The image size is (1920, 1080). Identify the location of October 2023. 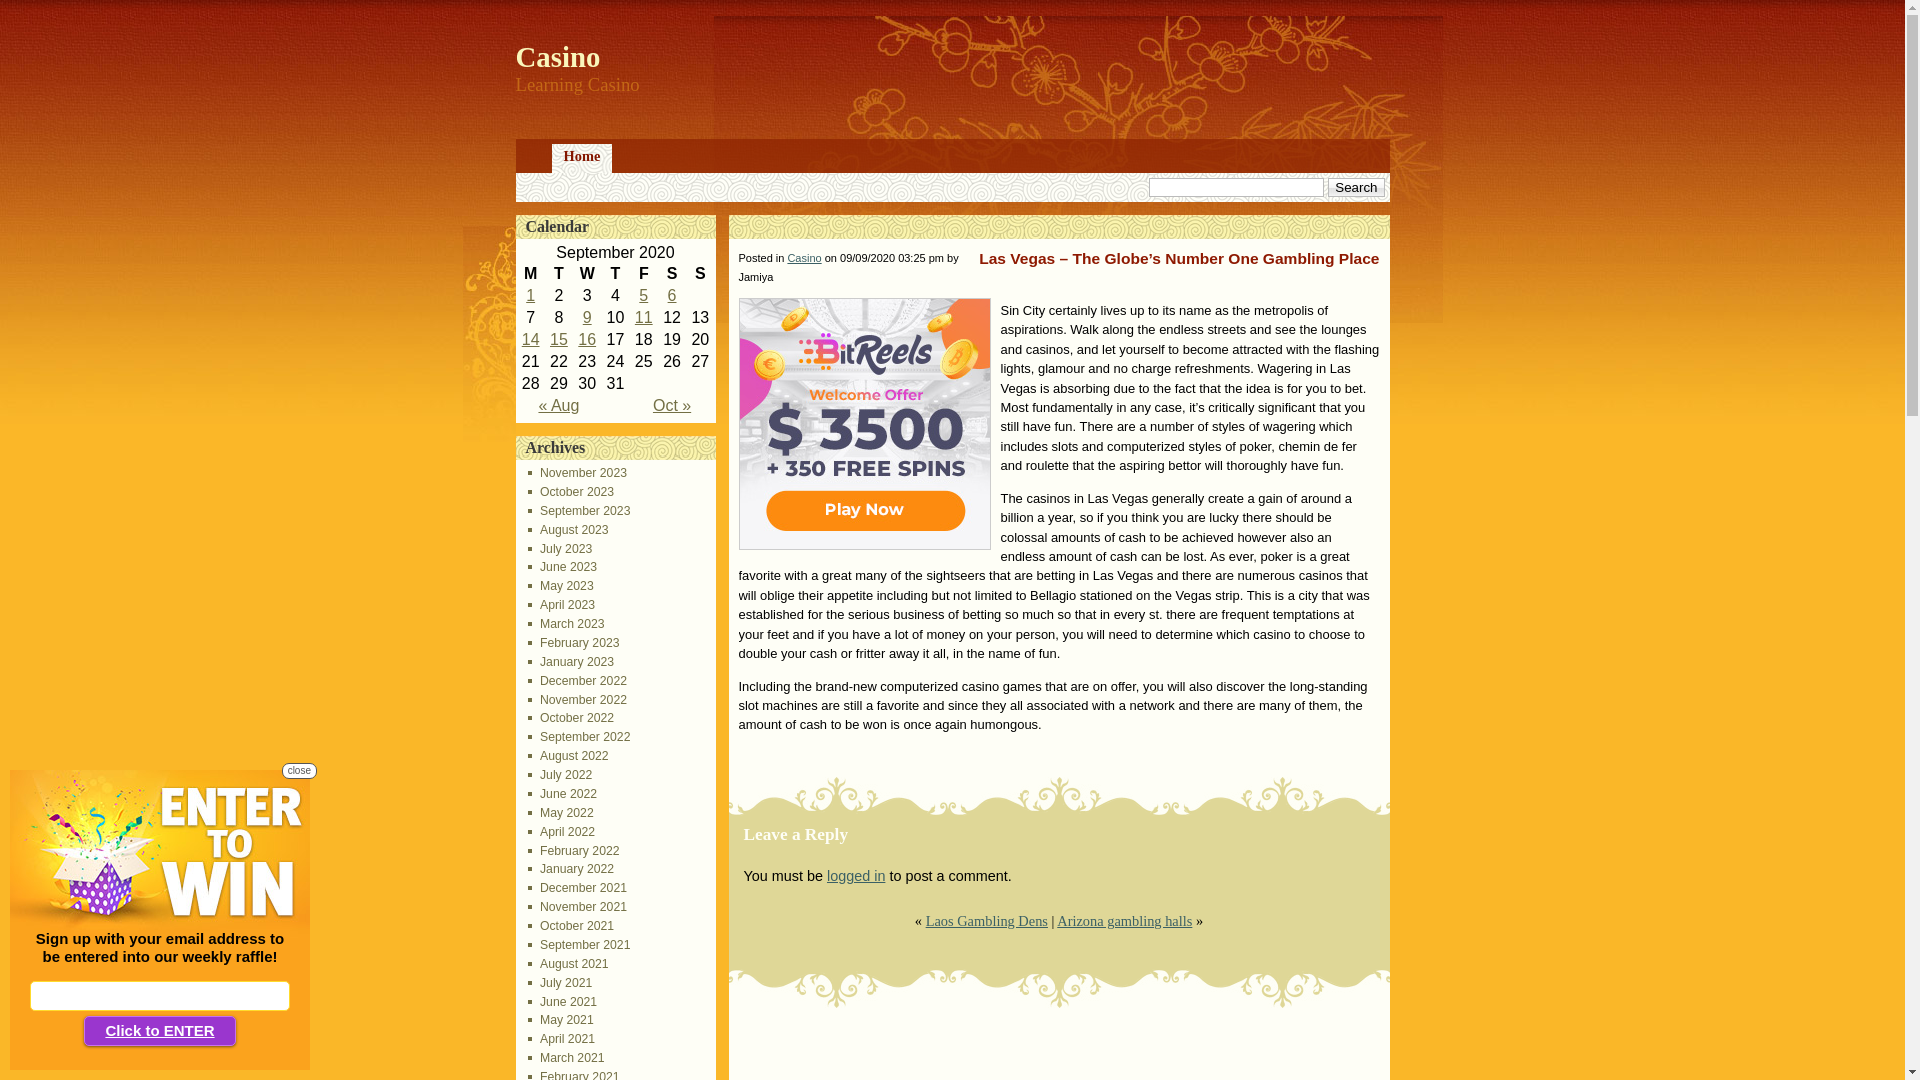
(571, 492).